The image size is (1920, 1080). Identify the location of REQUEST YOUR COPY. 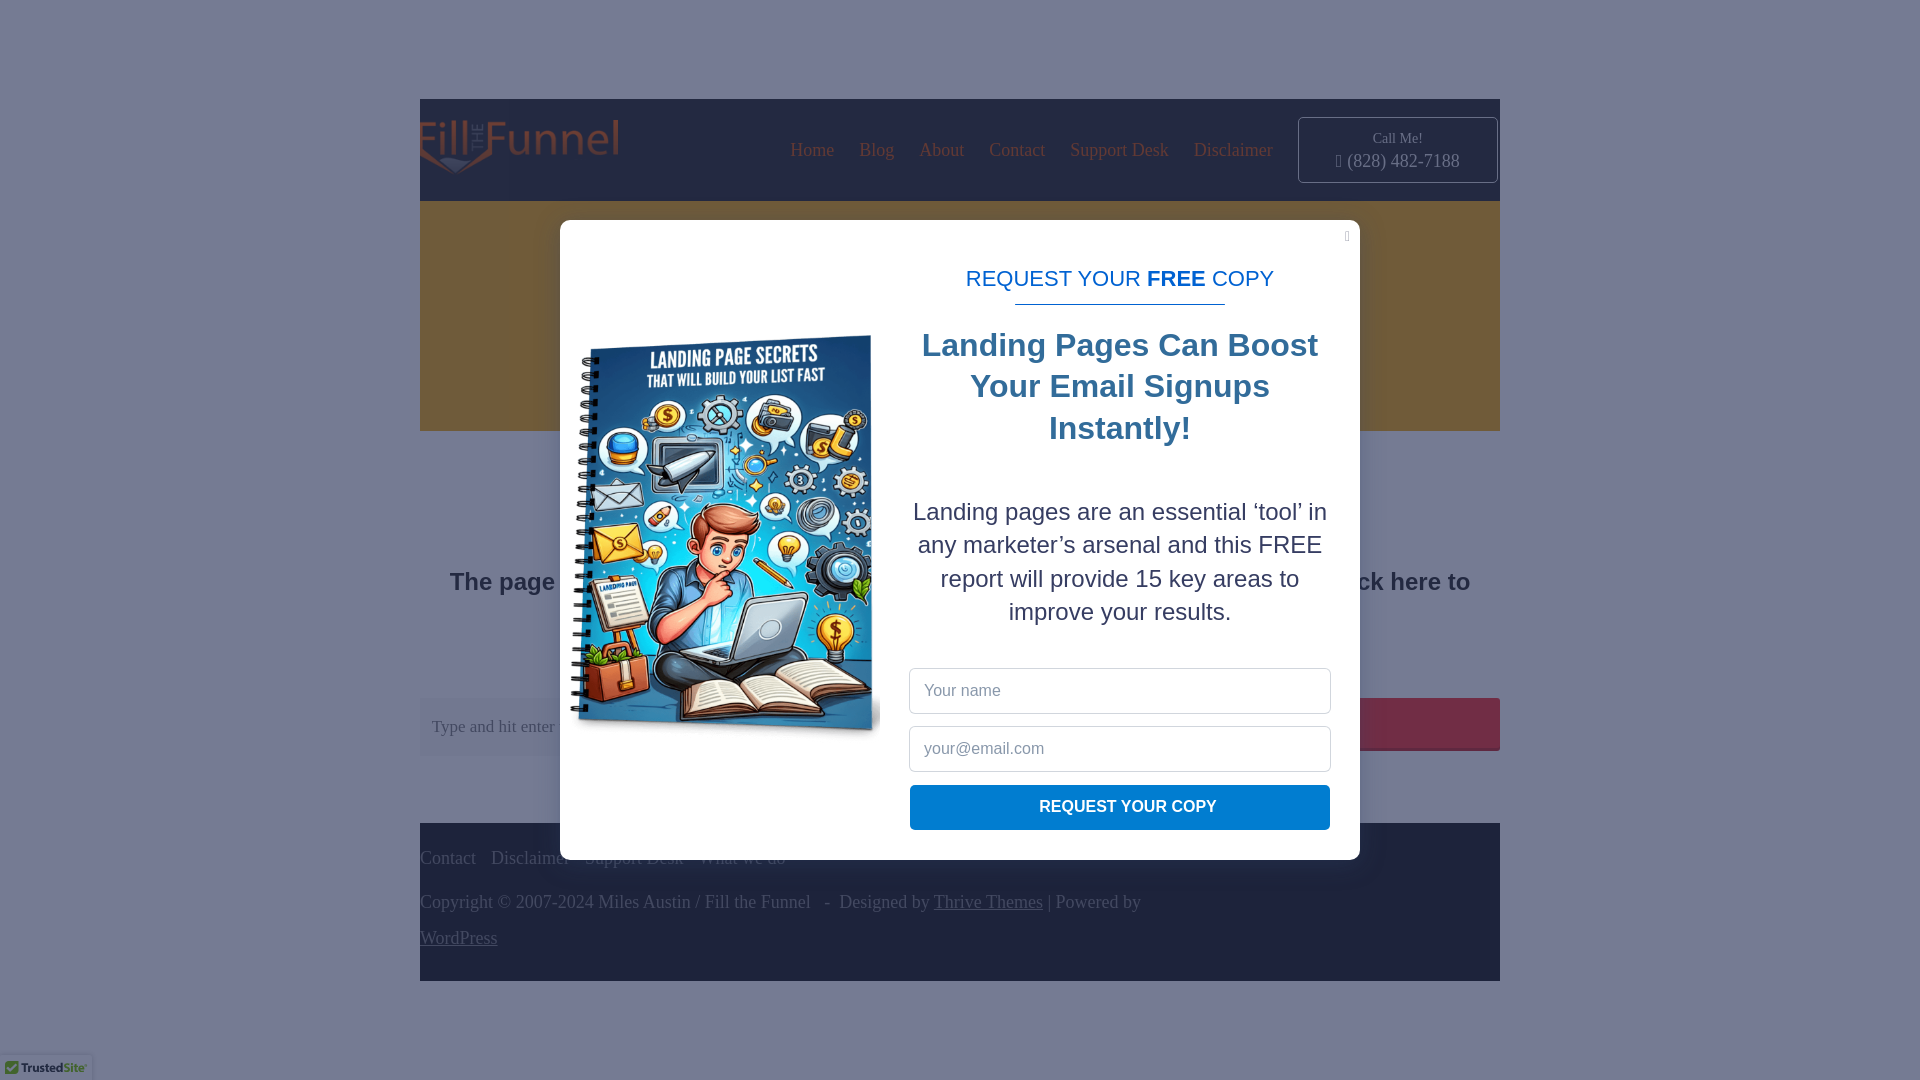
(1120, 808).